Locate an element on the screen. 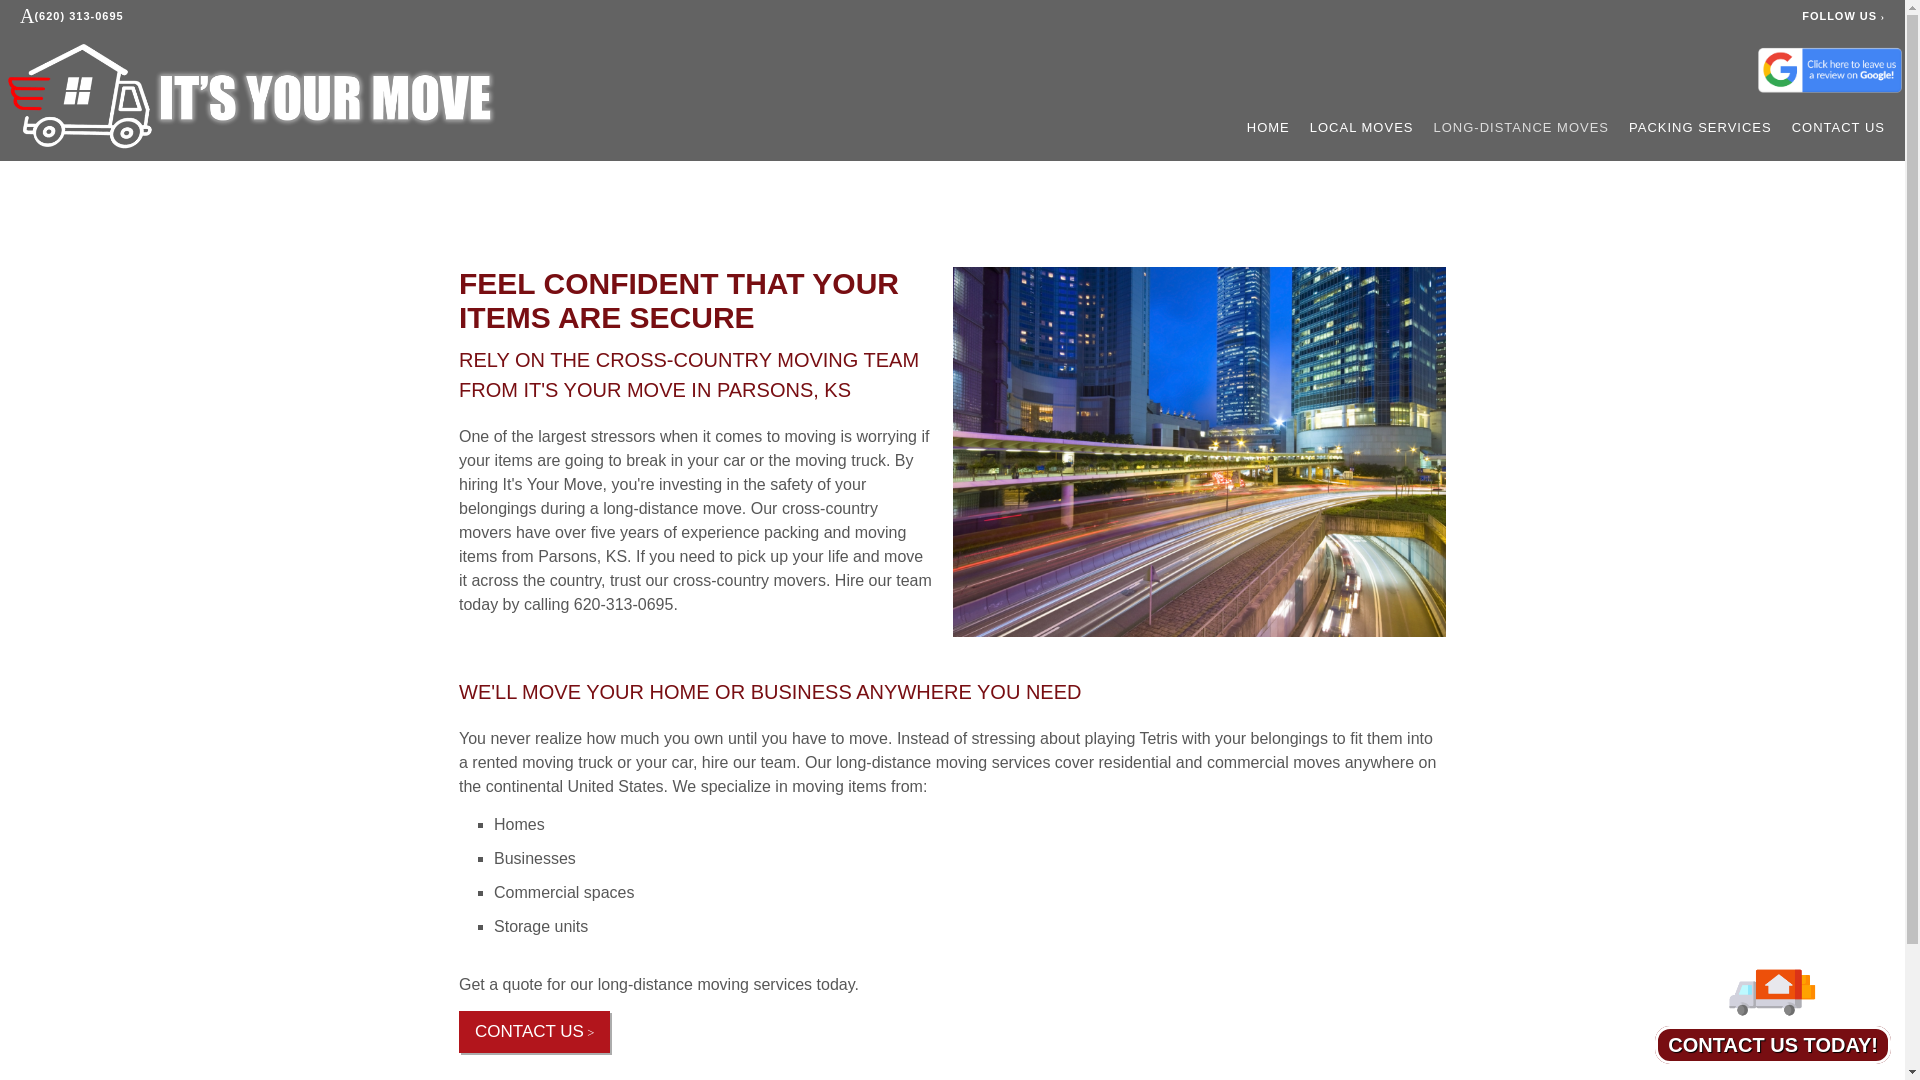 Image resolution: width=1920 pixels, height=1080 pixels. LONG-DISTANCE MOVES is located at coordinates (1522, 128).